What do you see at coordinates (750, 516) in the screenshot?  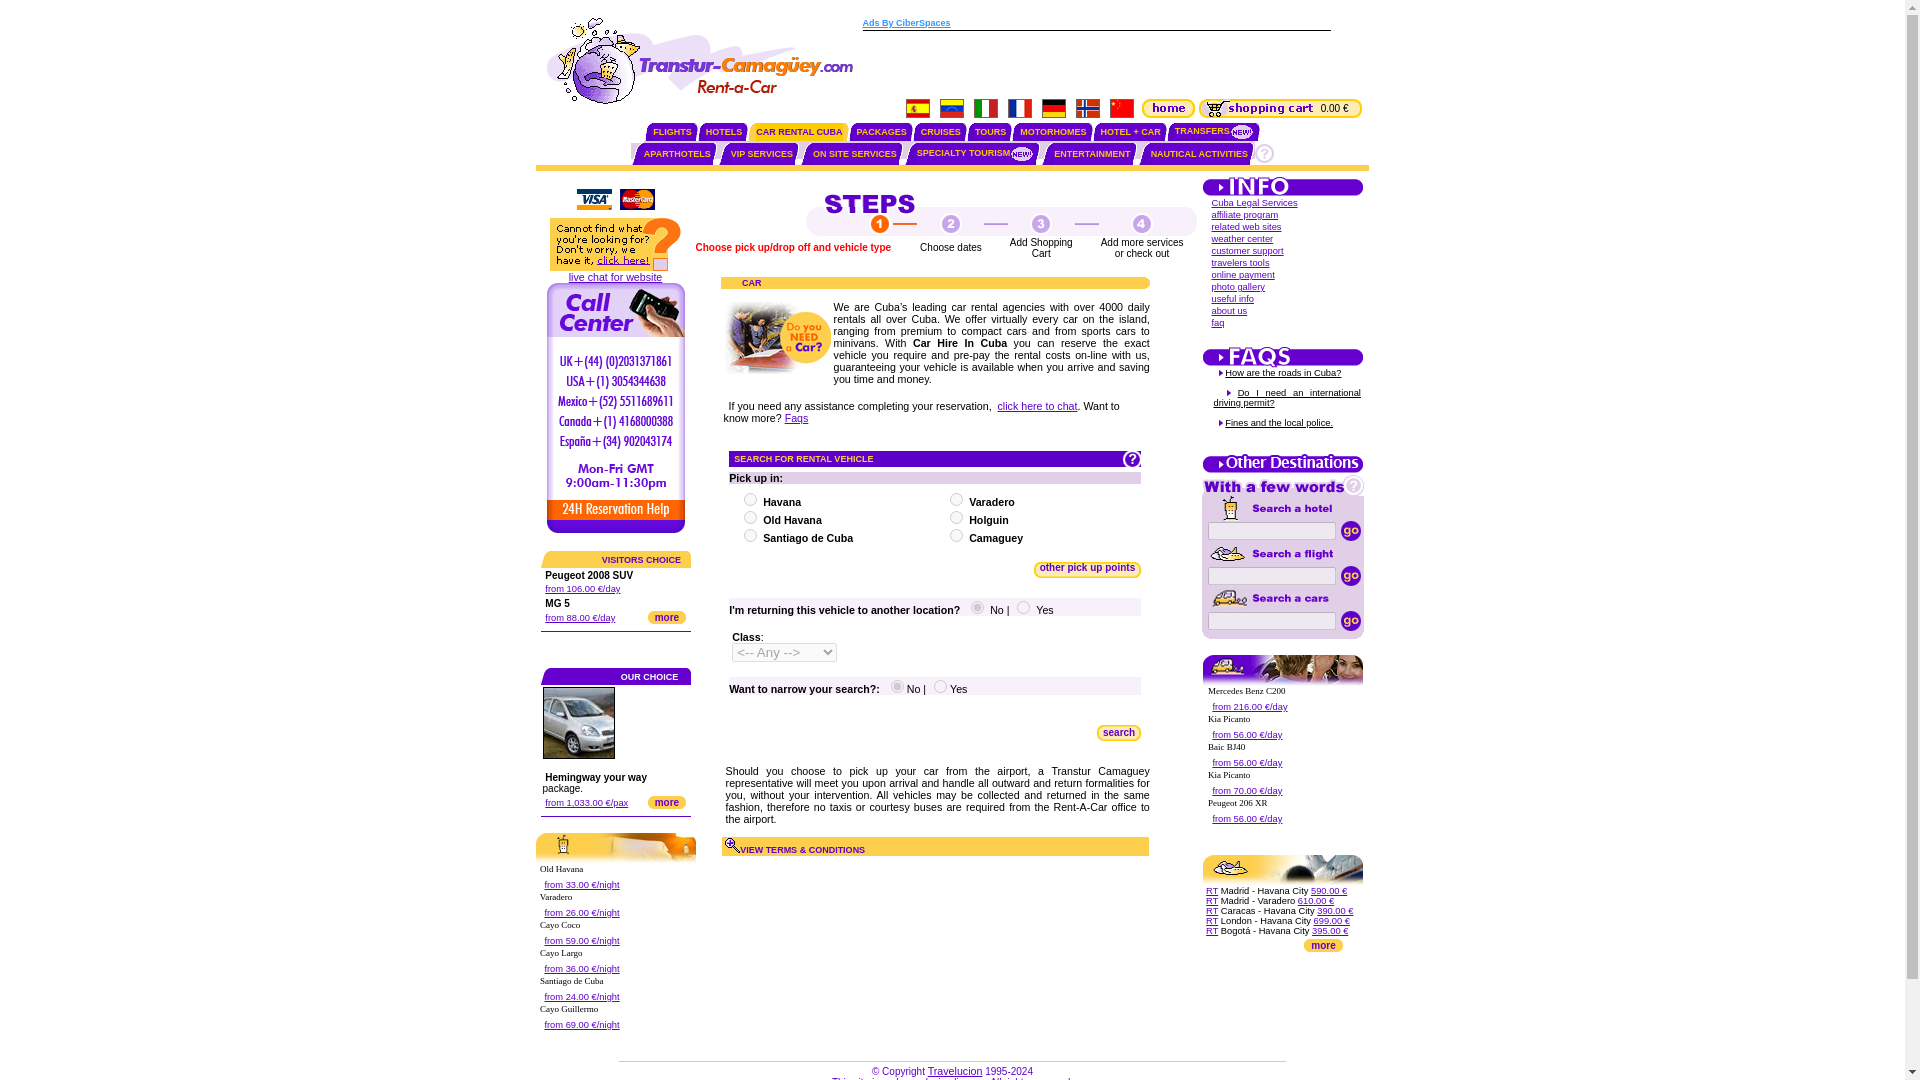 I see `4` at bounding box center [750, 516].